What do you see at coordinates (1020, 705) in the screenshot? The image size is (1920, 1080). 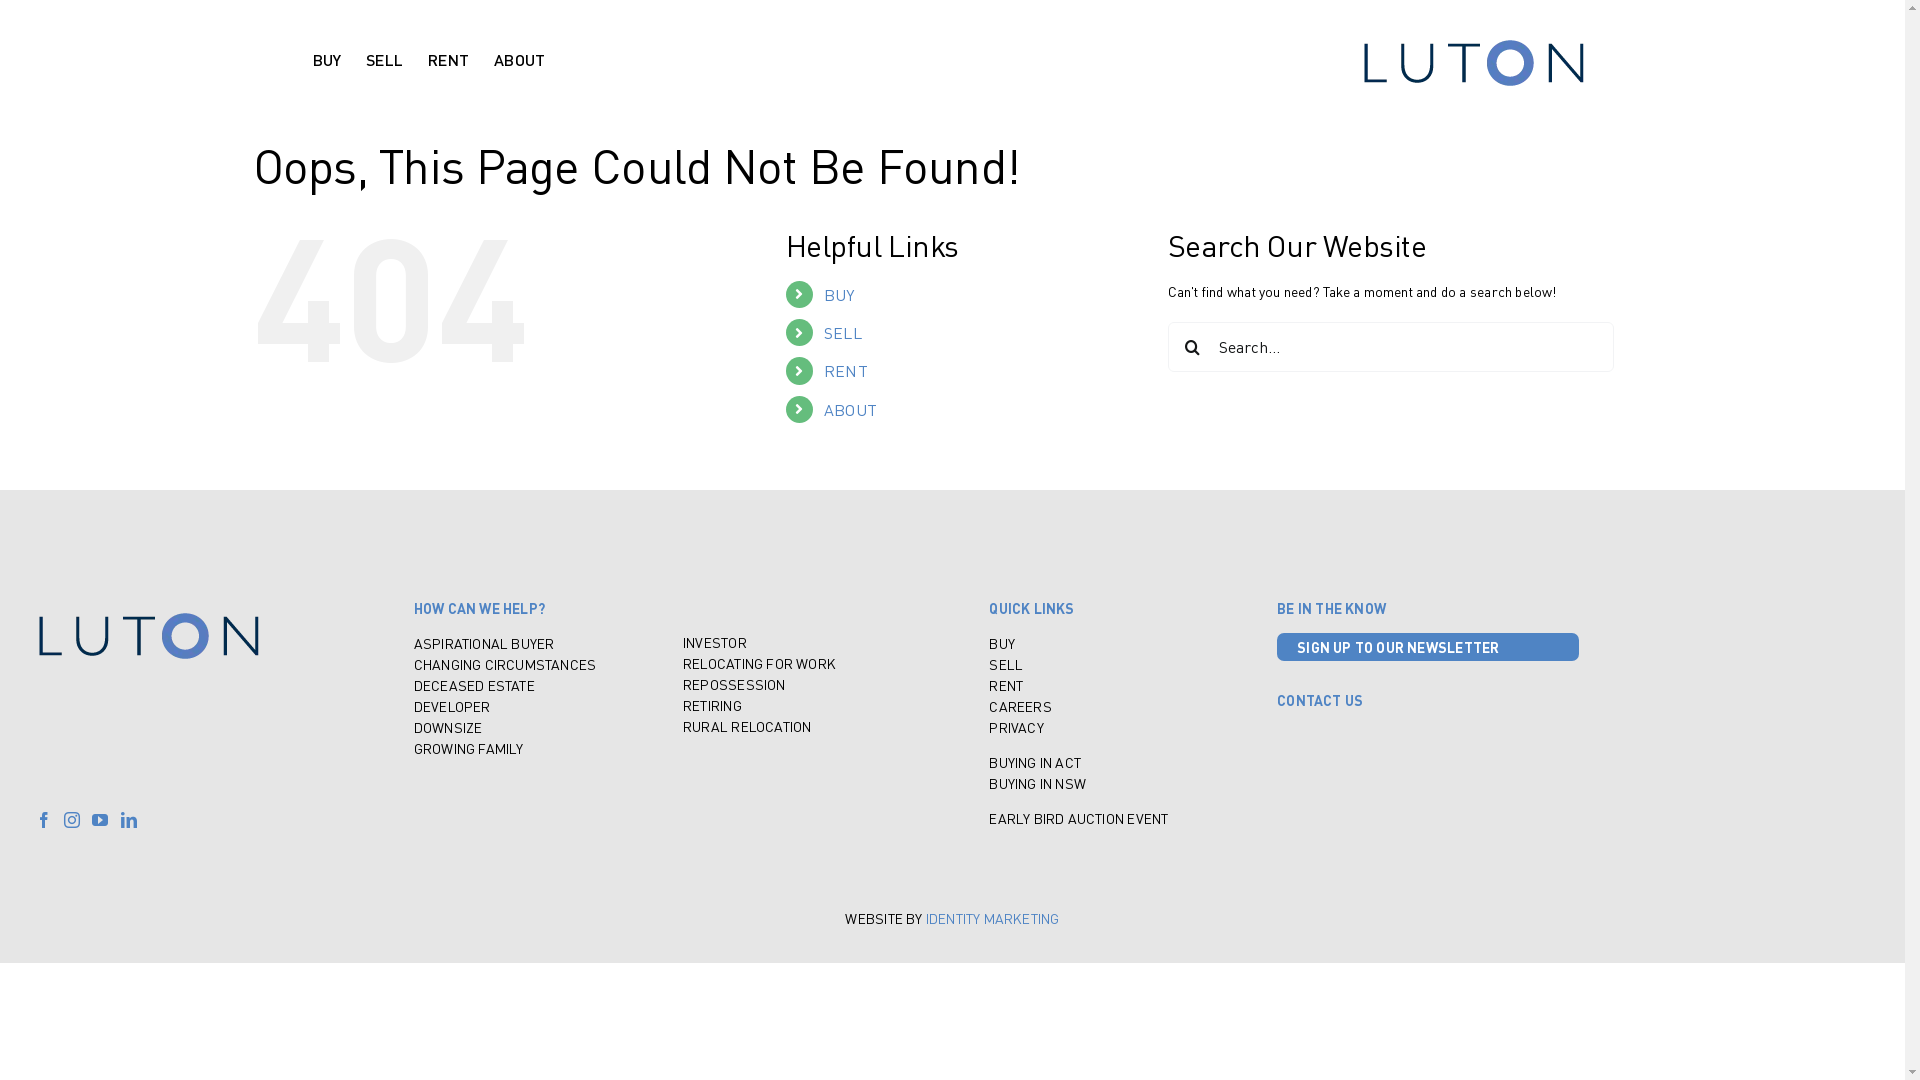 I see `CAREERS` at bounding box center [1020, 705].